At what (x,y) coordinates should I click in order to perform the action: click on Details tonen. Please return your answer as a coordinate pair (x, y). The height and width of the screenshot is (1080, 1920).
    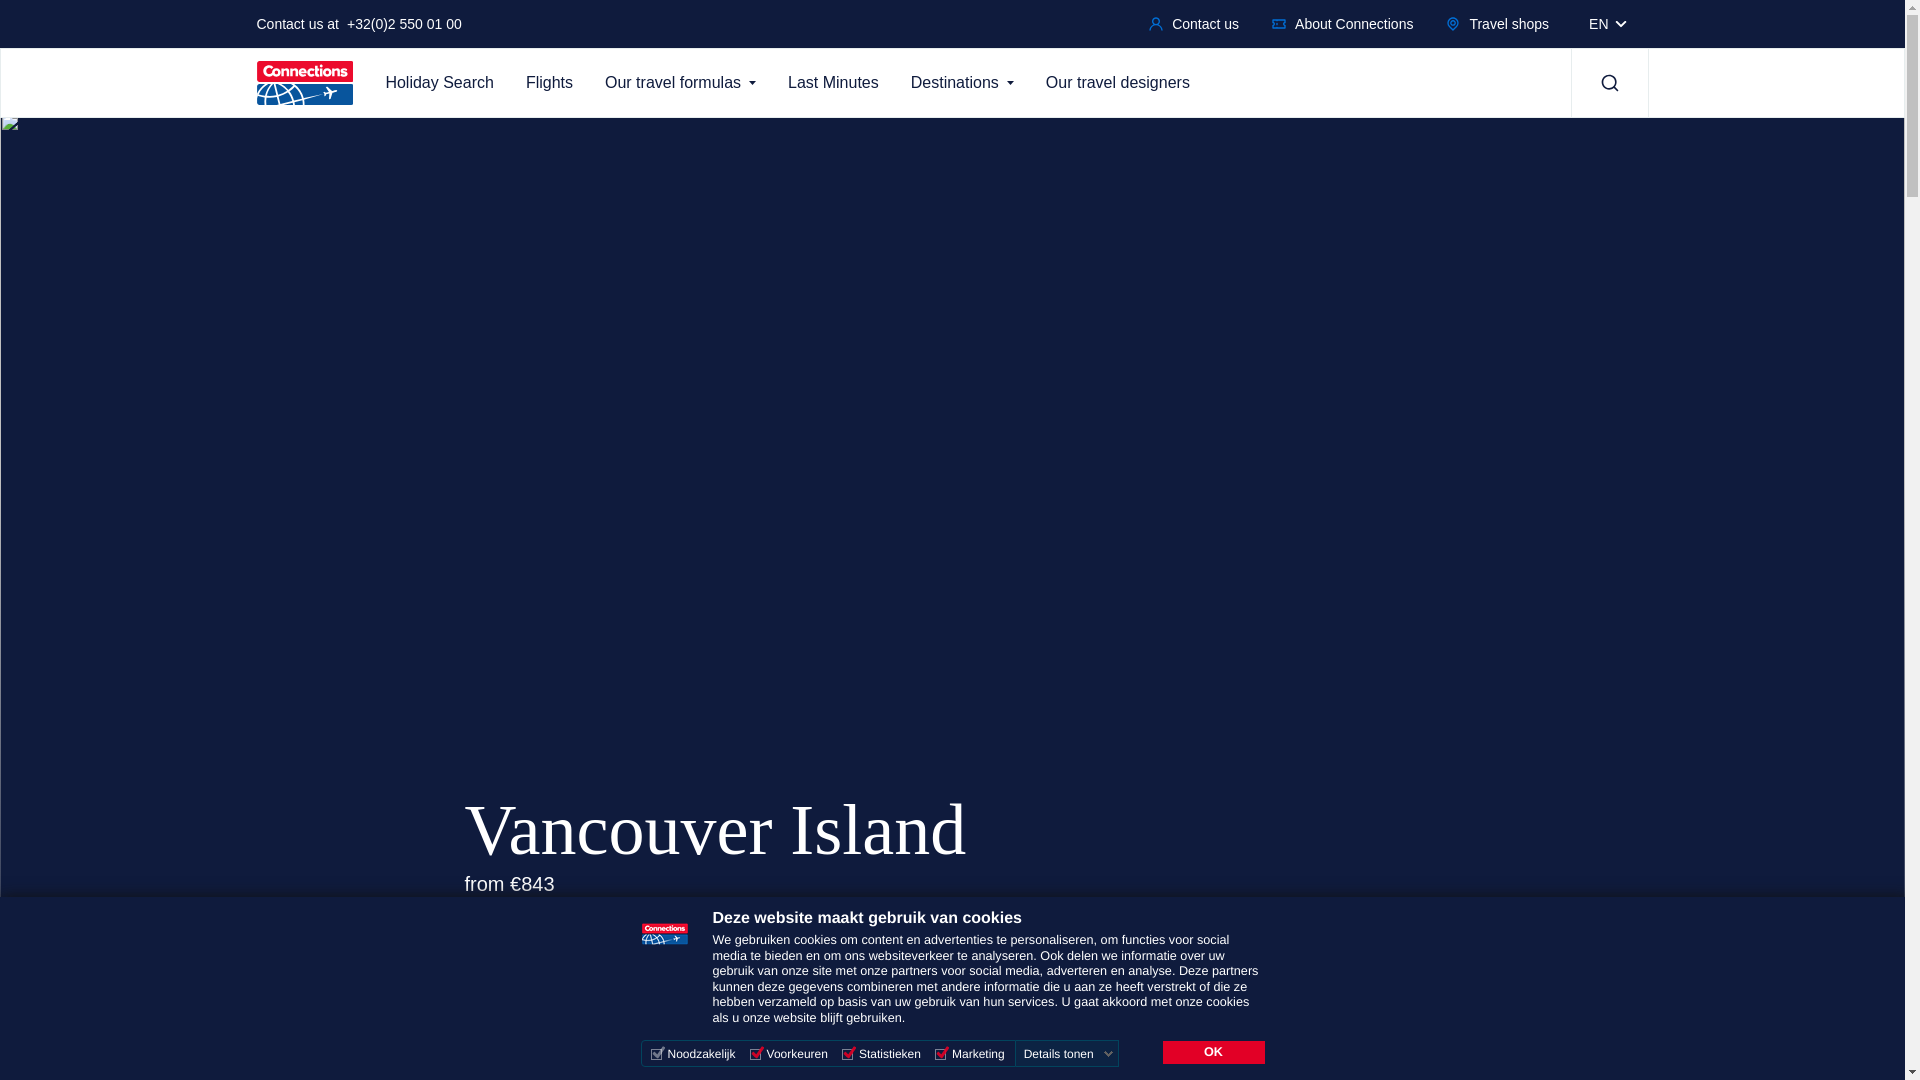
    Looking at the image, I should click on (1068, 1054).